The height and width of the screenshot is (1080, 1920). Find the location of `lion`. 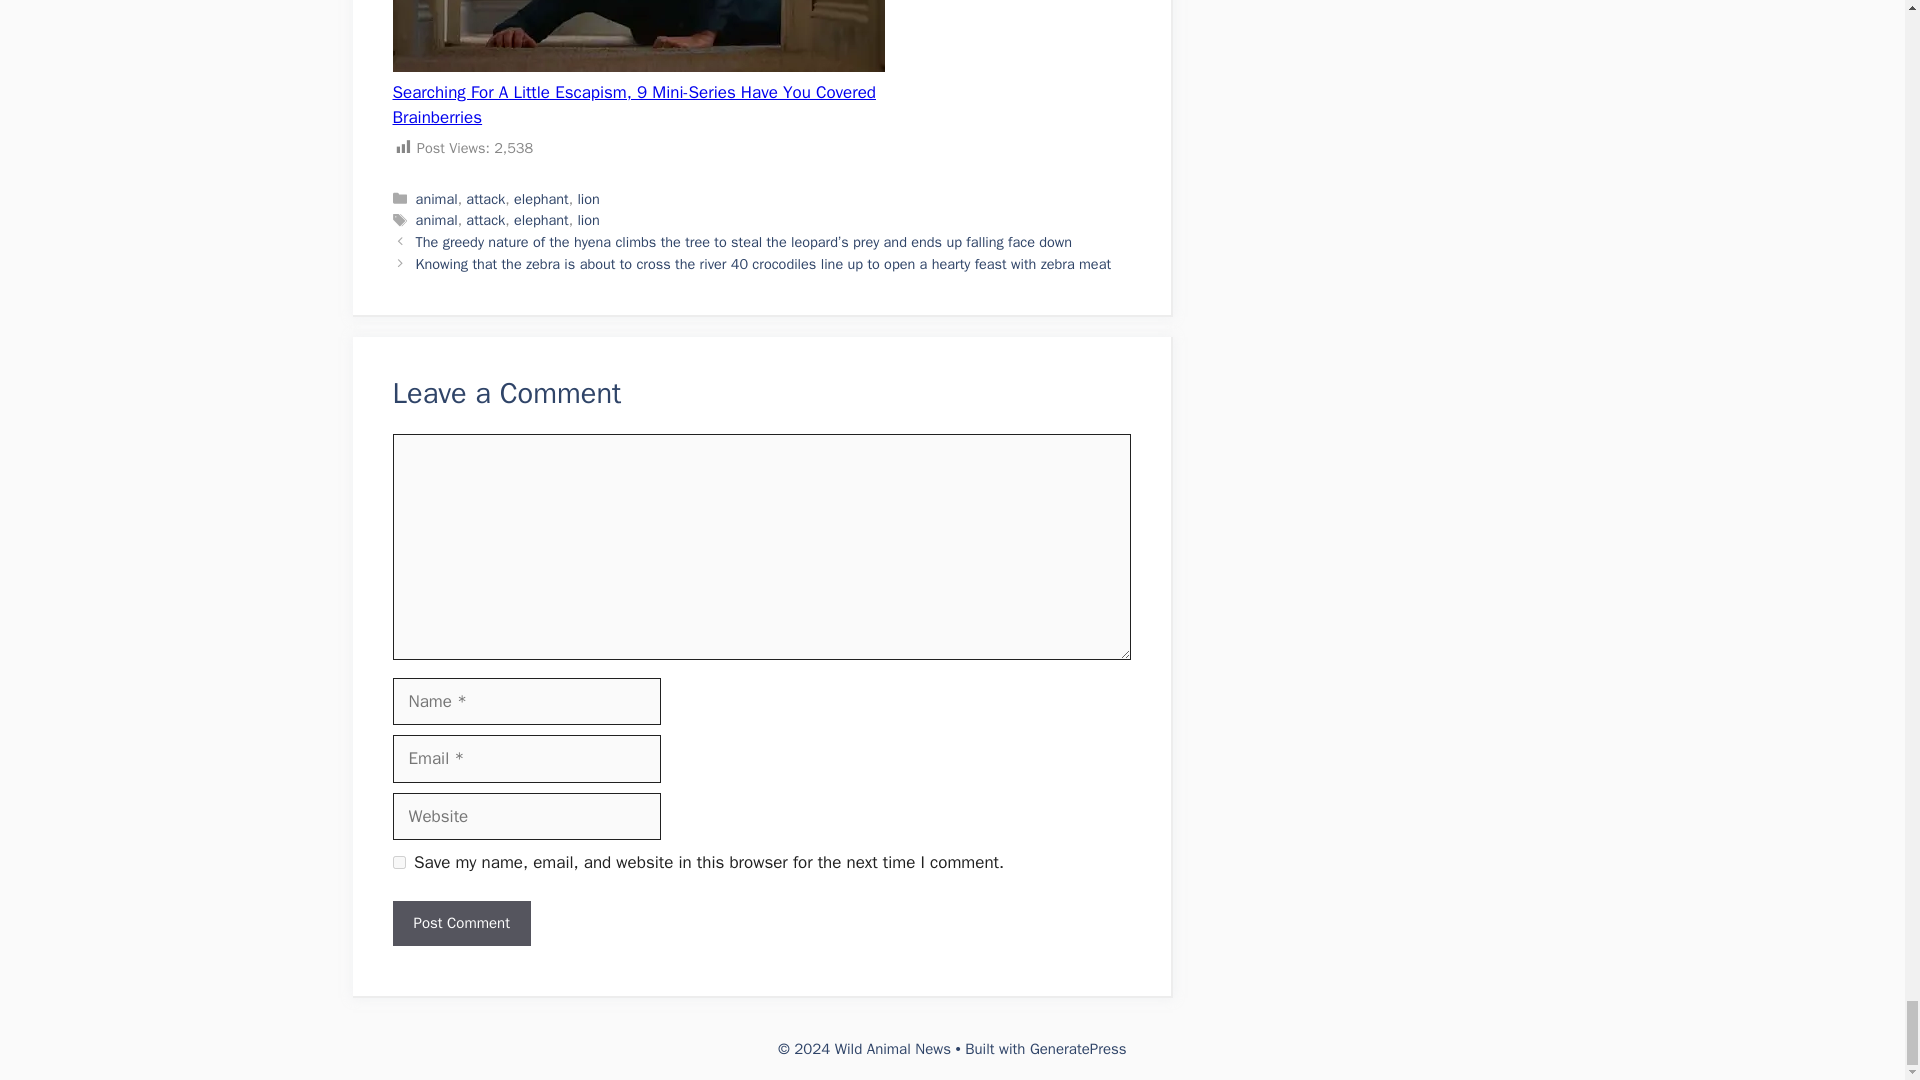

lion is located at coordinates (588, 219).